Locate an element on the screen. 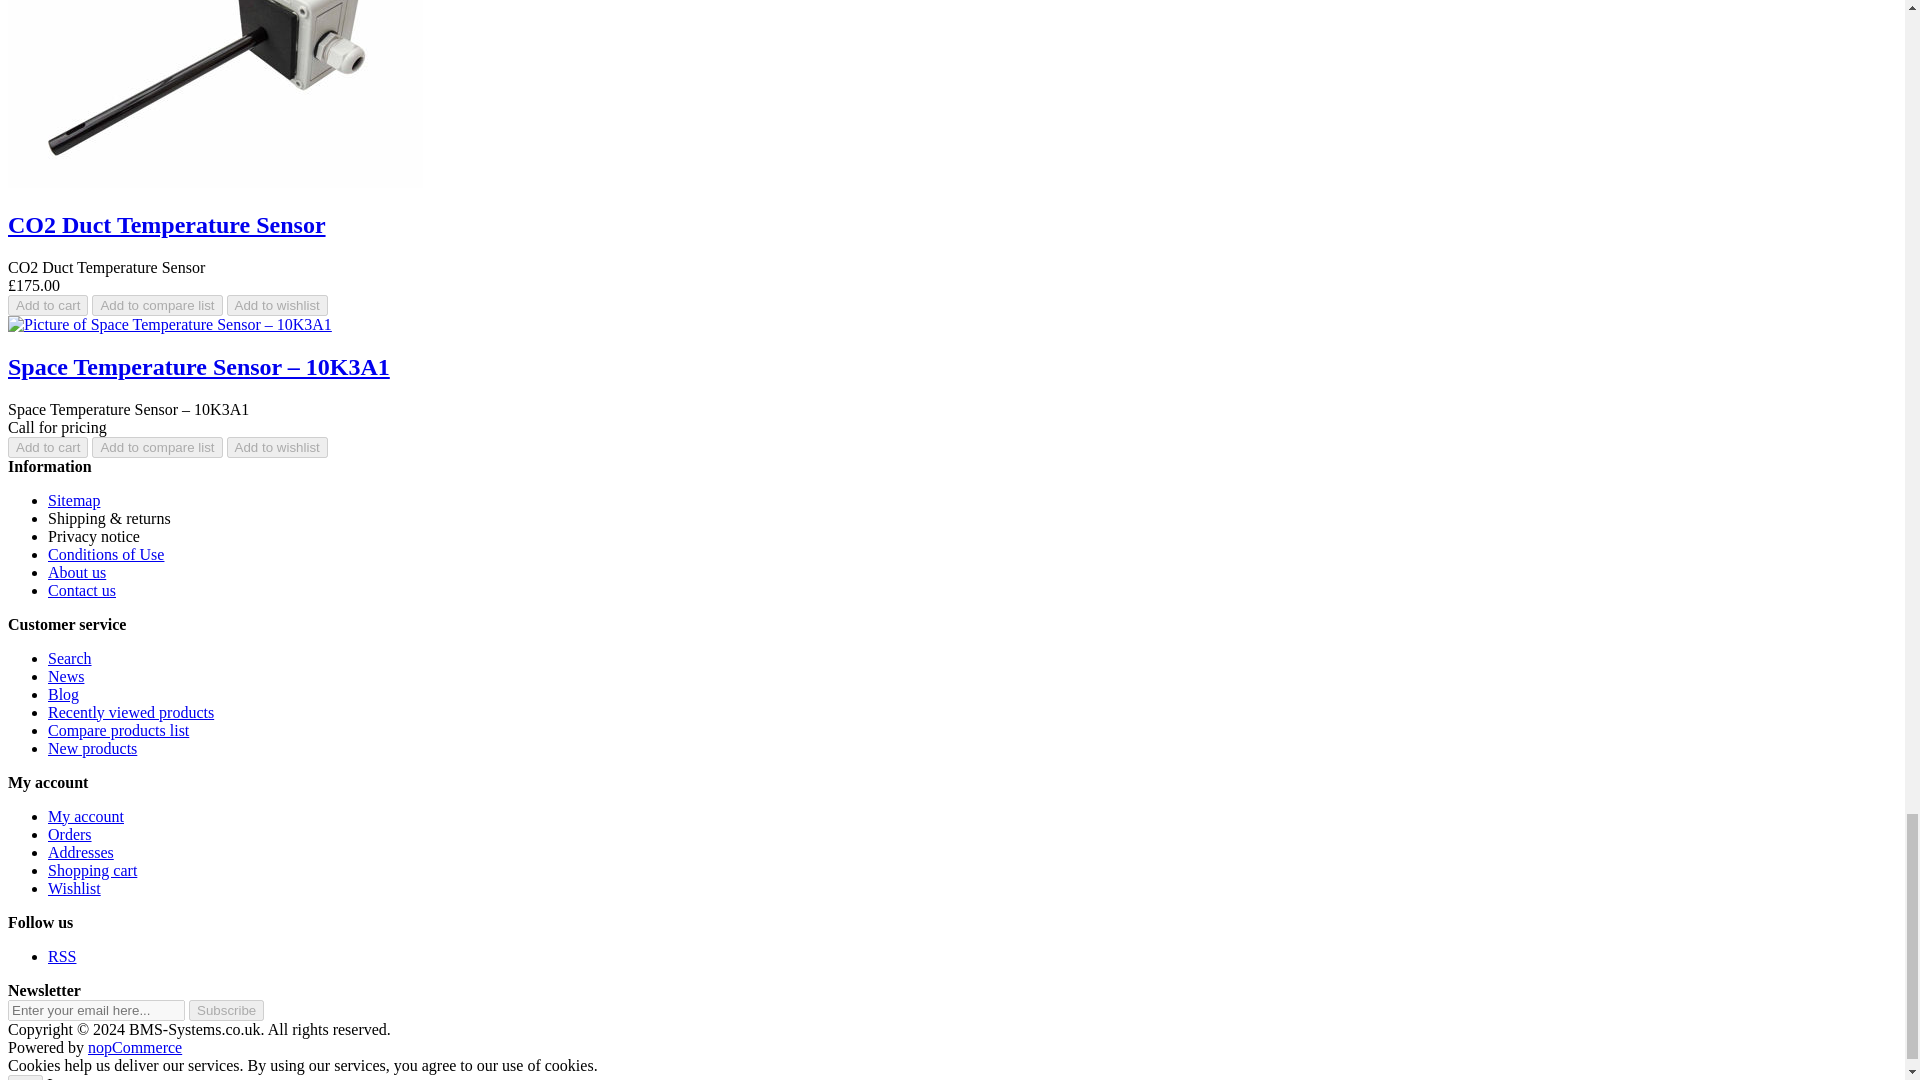 The image size is (1920, 1080). Add to compare list is located at coordinates (157, 305).